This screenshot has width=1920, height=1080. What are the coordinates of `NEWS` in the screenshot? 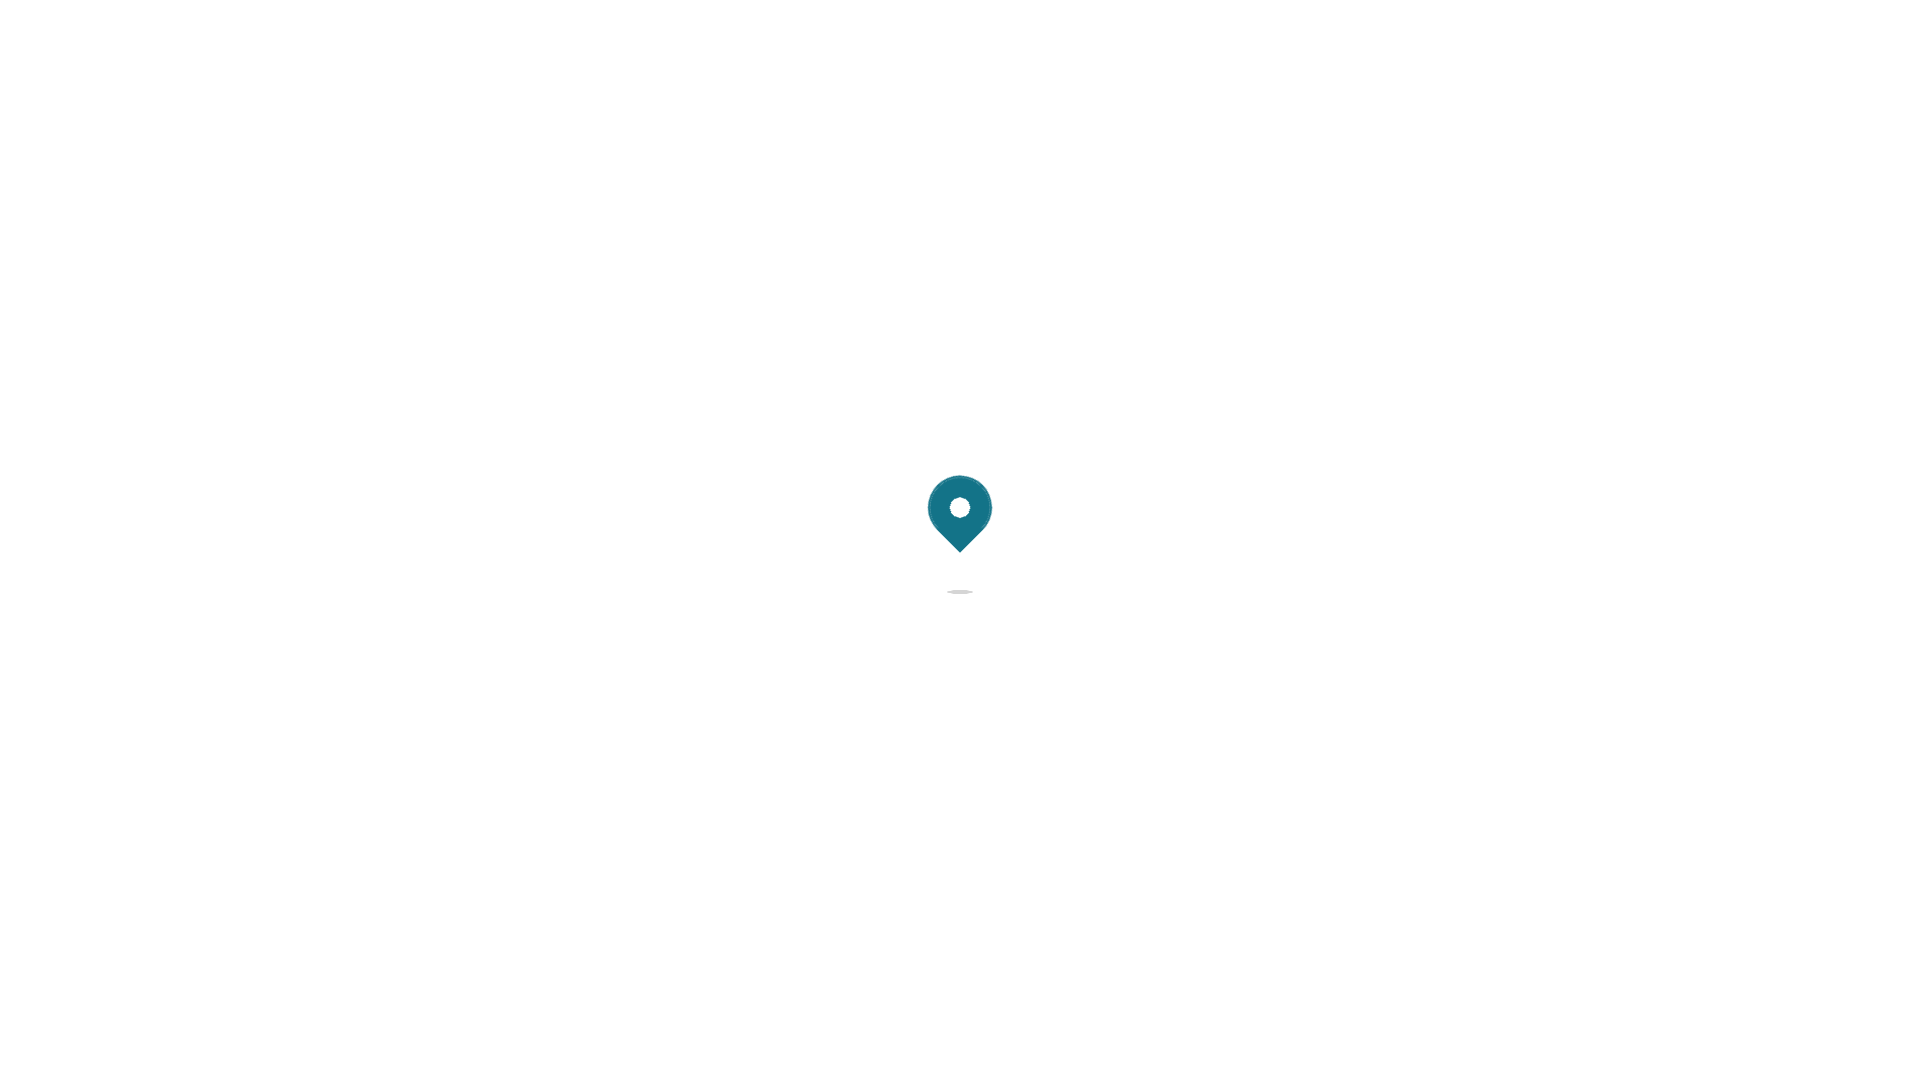 It's located at (1770, 55).